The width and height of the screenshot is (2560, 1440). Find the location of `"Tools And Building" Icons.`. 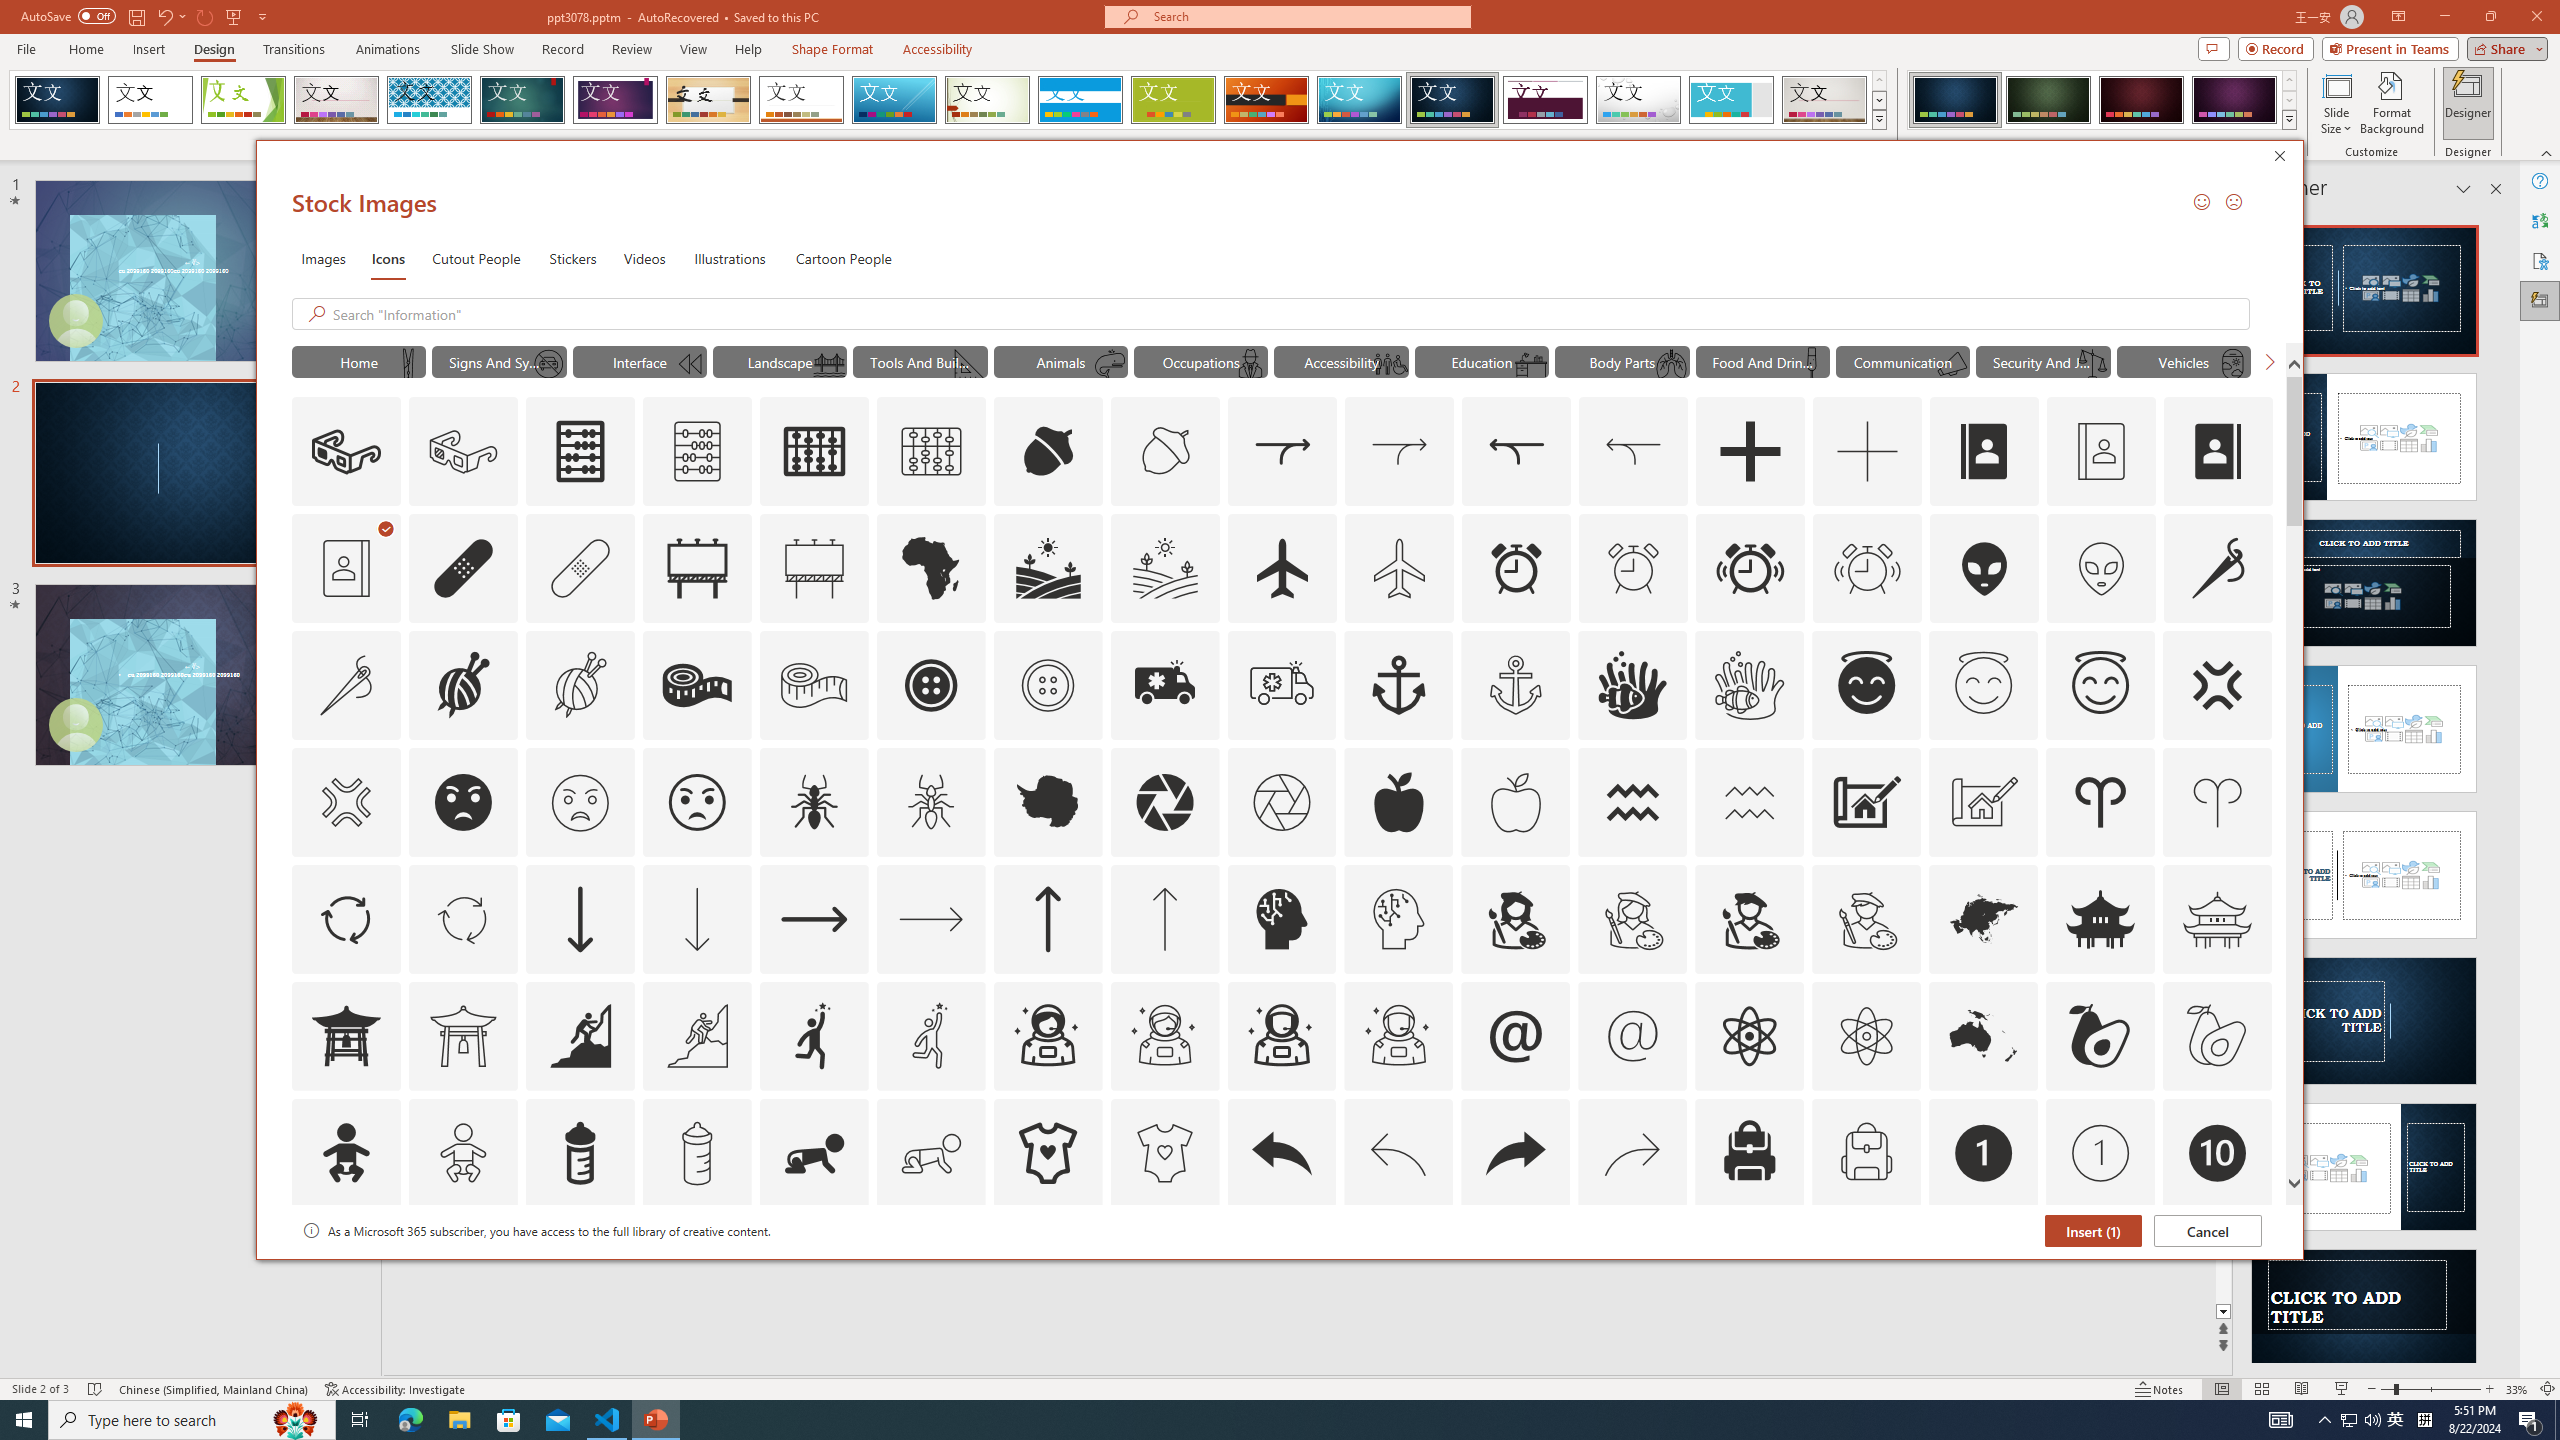

"Tools And Building" Icons. is located at coordinates (920, 361).